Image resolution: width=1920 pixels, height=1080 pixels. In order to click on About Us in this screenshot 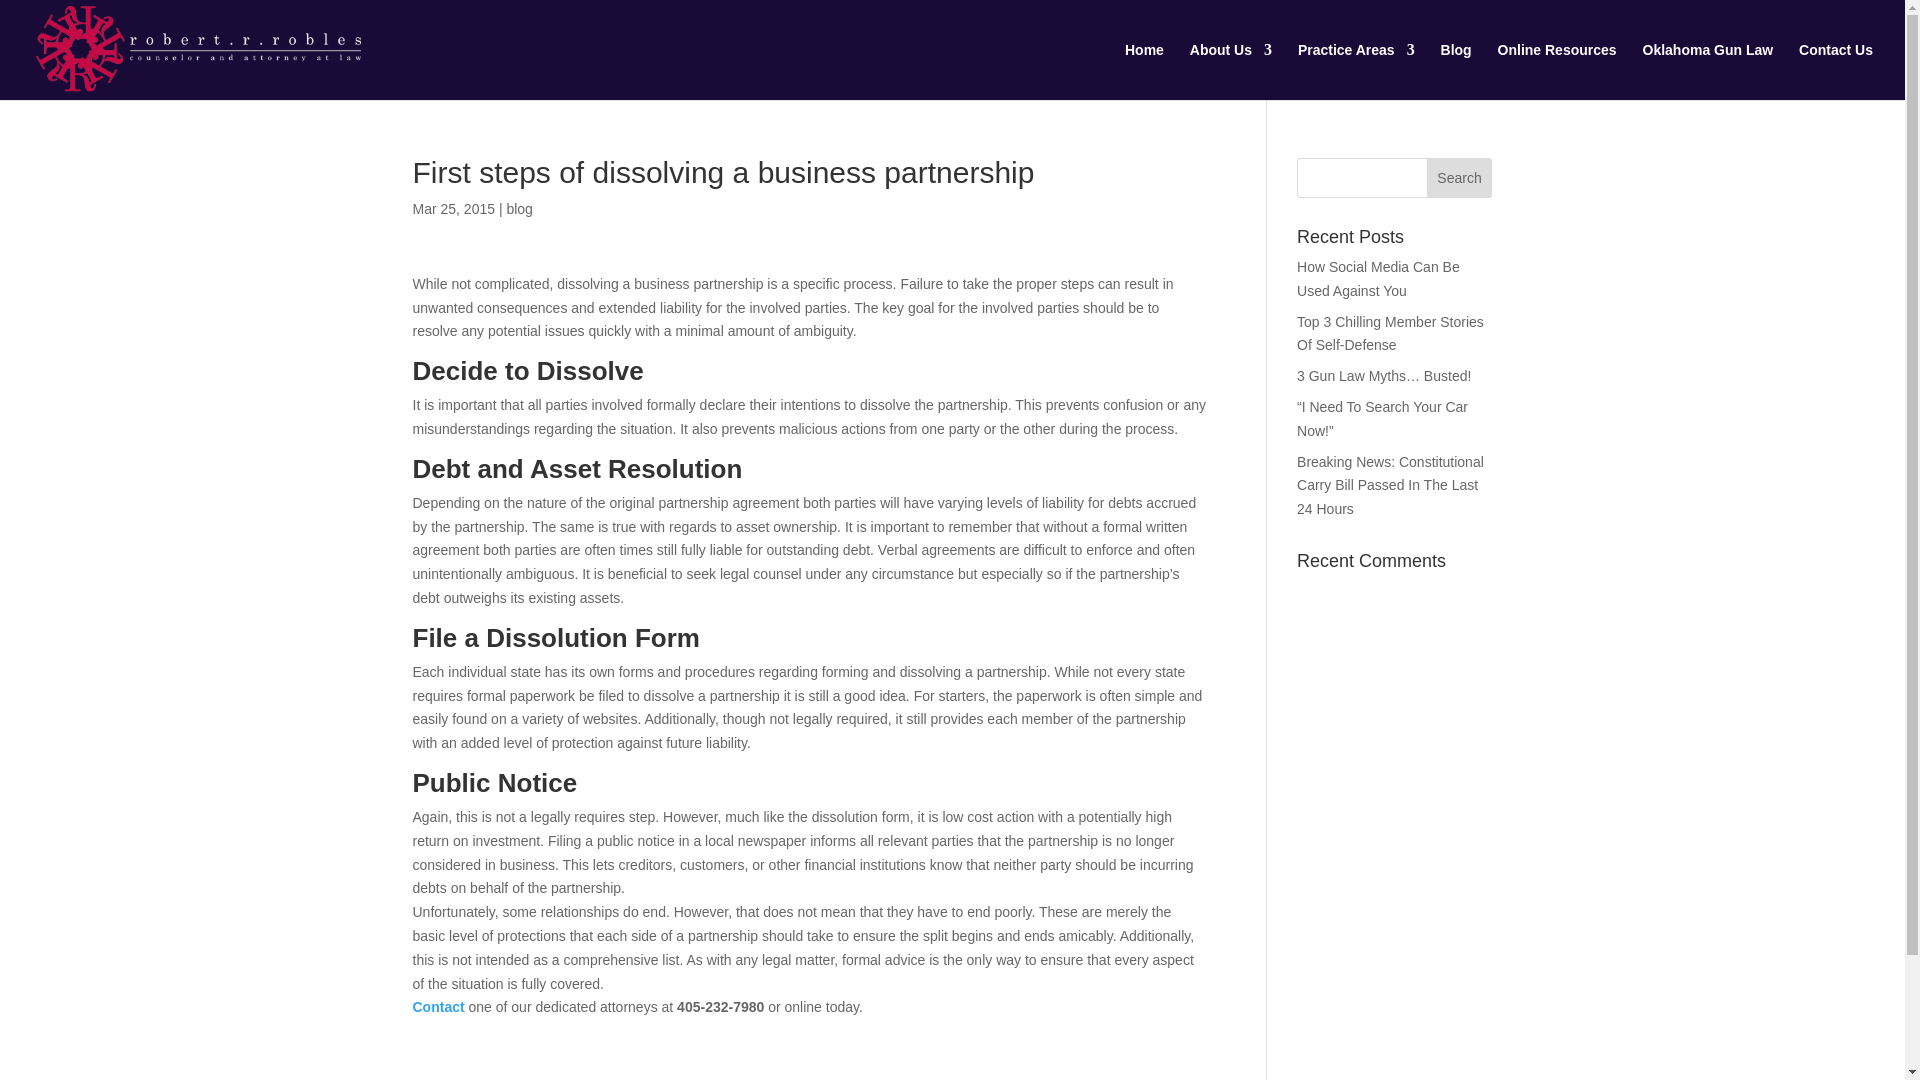, I will do `click(1230, 72)`.